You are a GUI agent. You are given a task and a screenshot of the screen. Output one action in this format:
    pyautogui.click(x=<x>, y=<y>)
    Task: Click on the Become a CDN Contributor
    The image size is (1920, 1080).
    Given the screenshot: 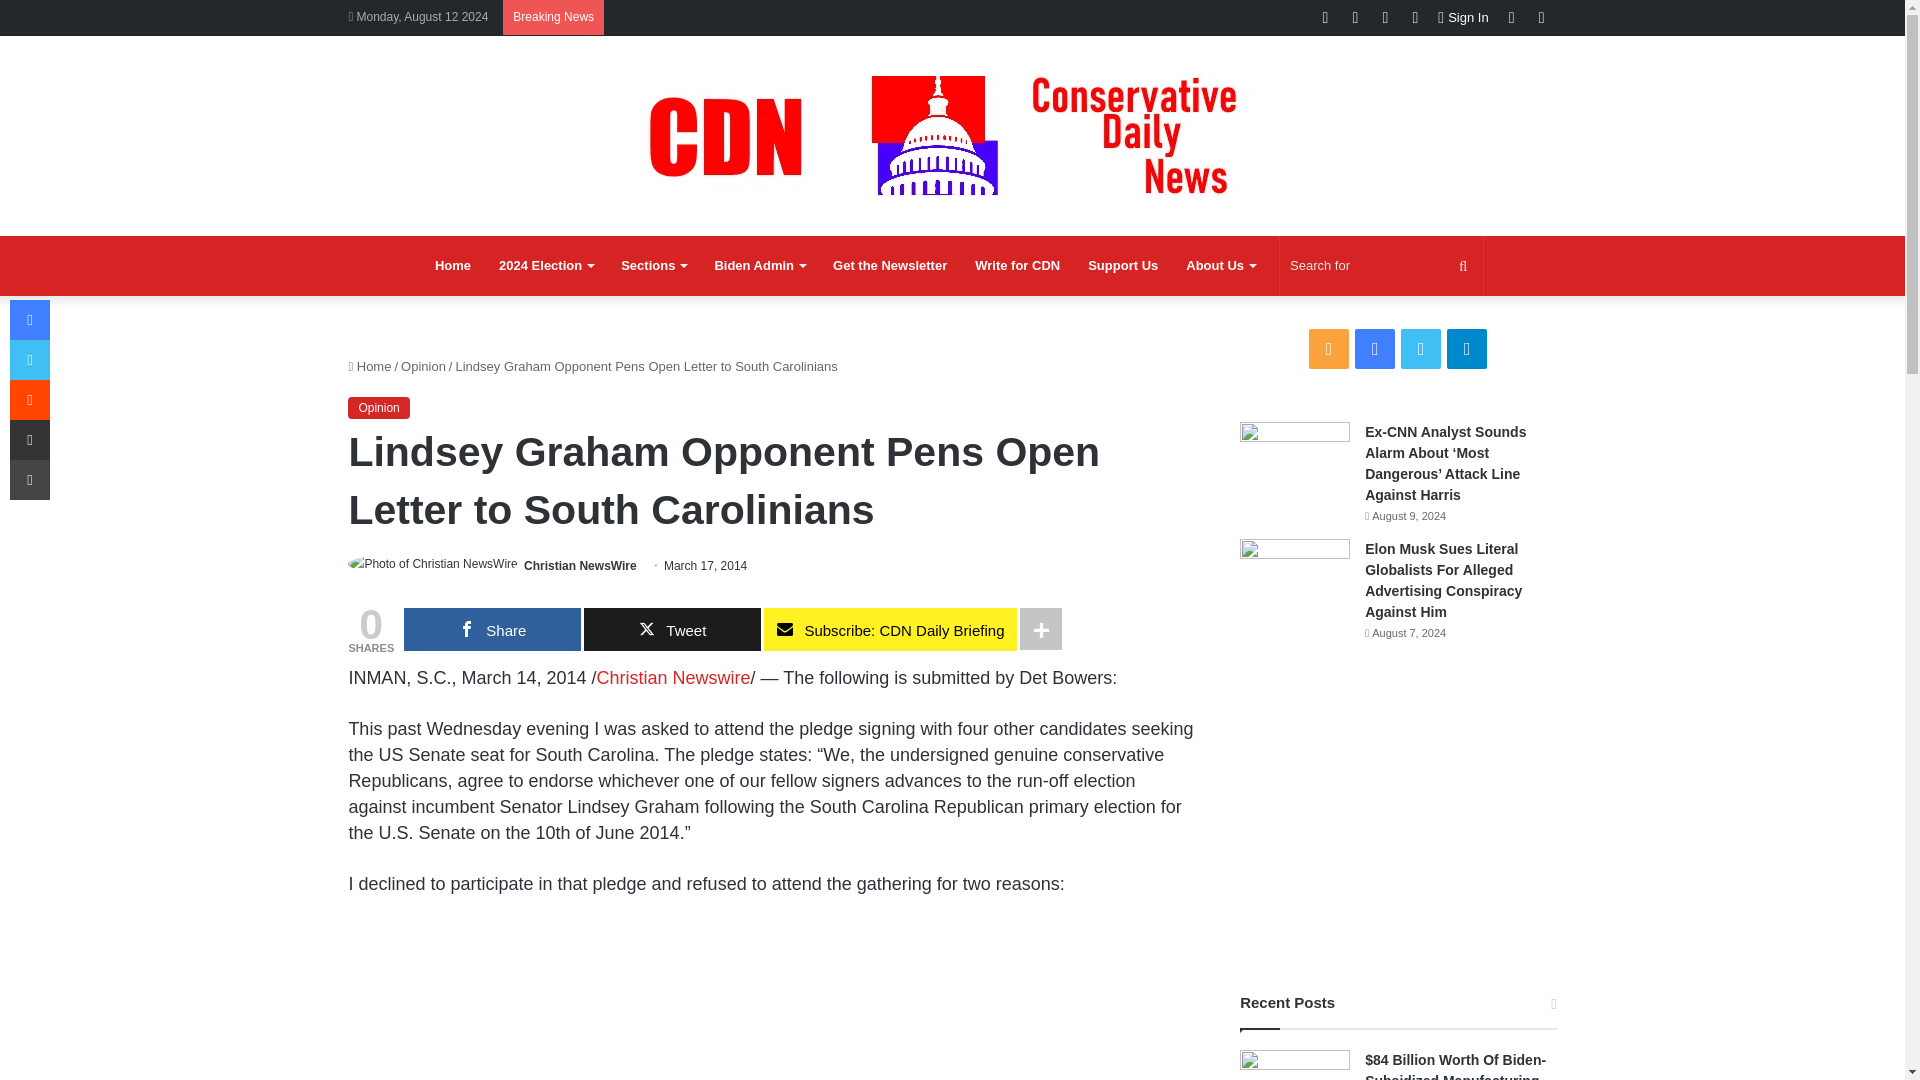 What is the action you would take?
    pyautogui.click(x=1017, y=266)
    